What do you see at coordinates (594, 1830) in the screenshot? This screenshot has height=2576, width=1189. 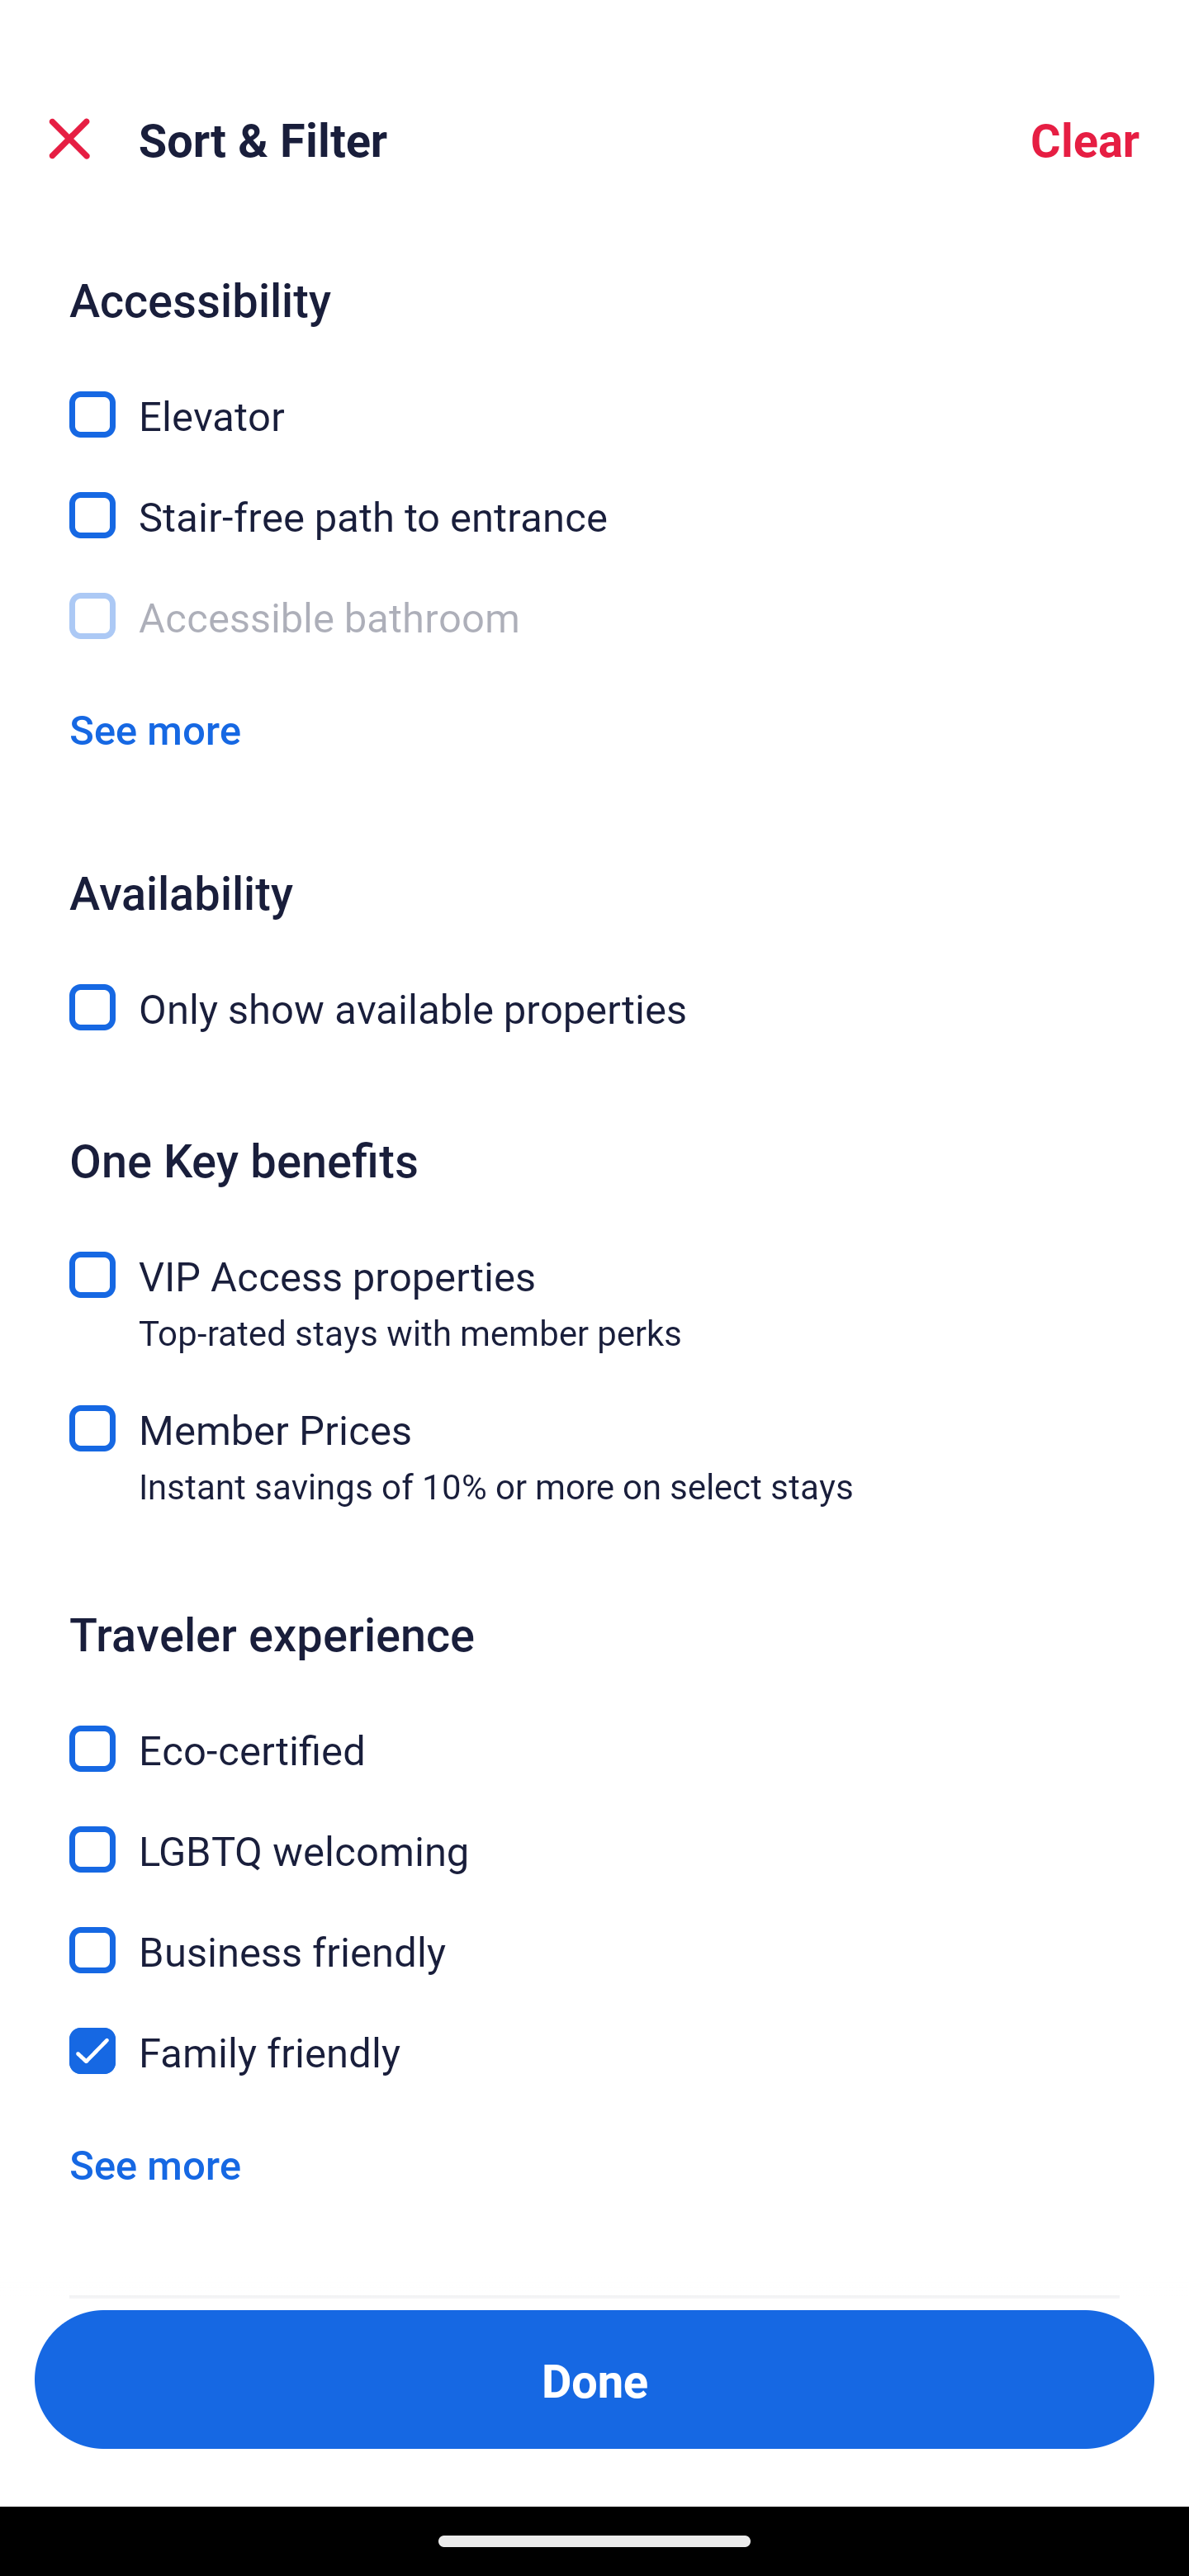 I see `LGBTQ welcoming, LGBTQ welcoming` at bounding box center [594, 1830].